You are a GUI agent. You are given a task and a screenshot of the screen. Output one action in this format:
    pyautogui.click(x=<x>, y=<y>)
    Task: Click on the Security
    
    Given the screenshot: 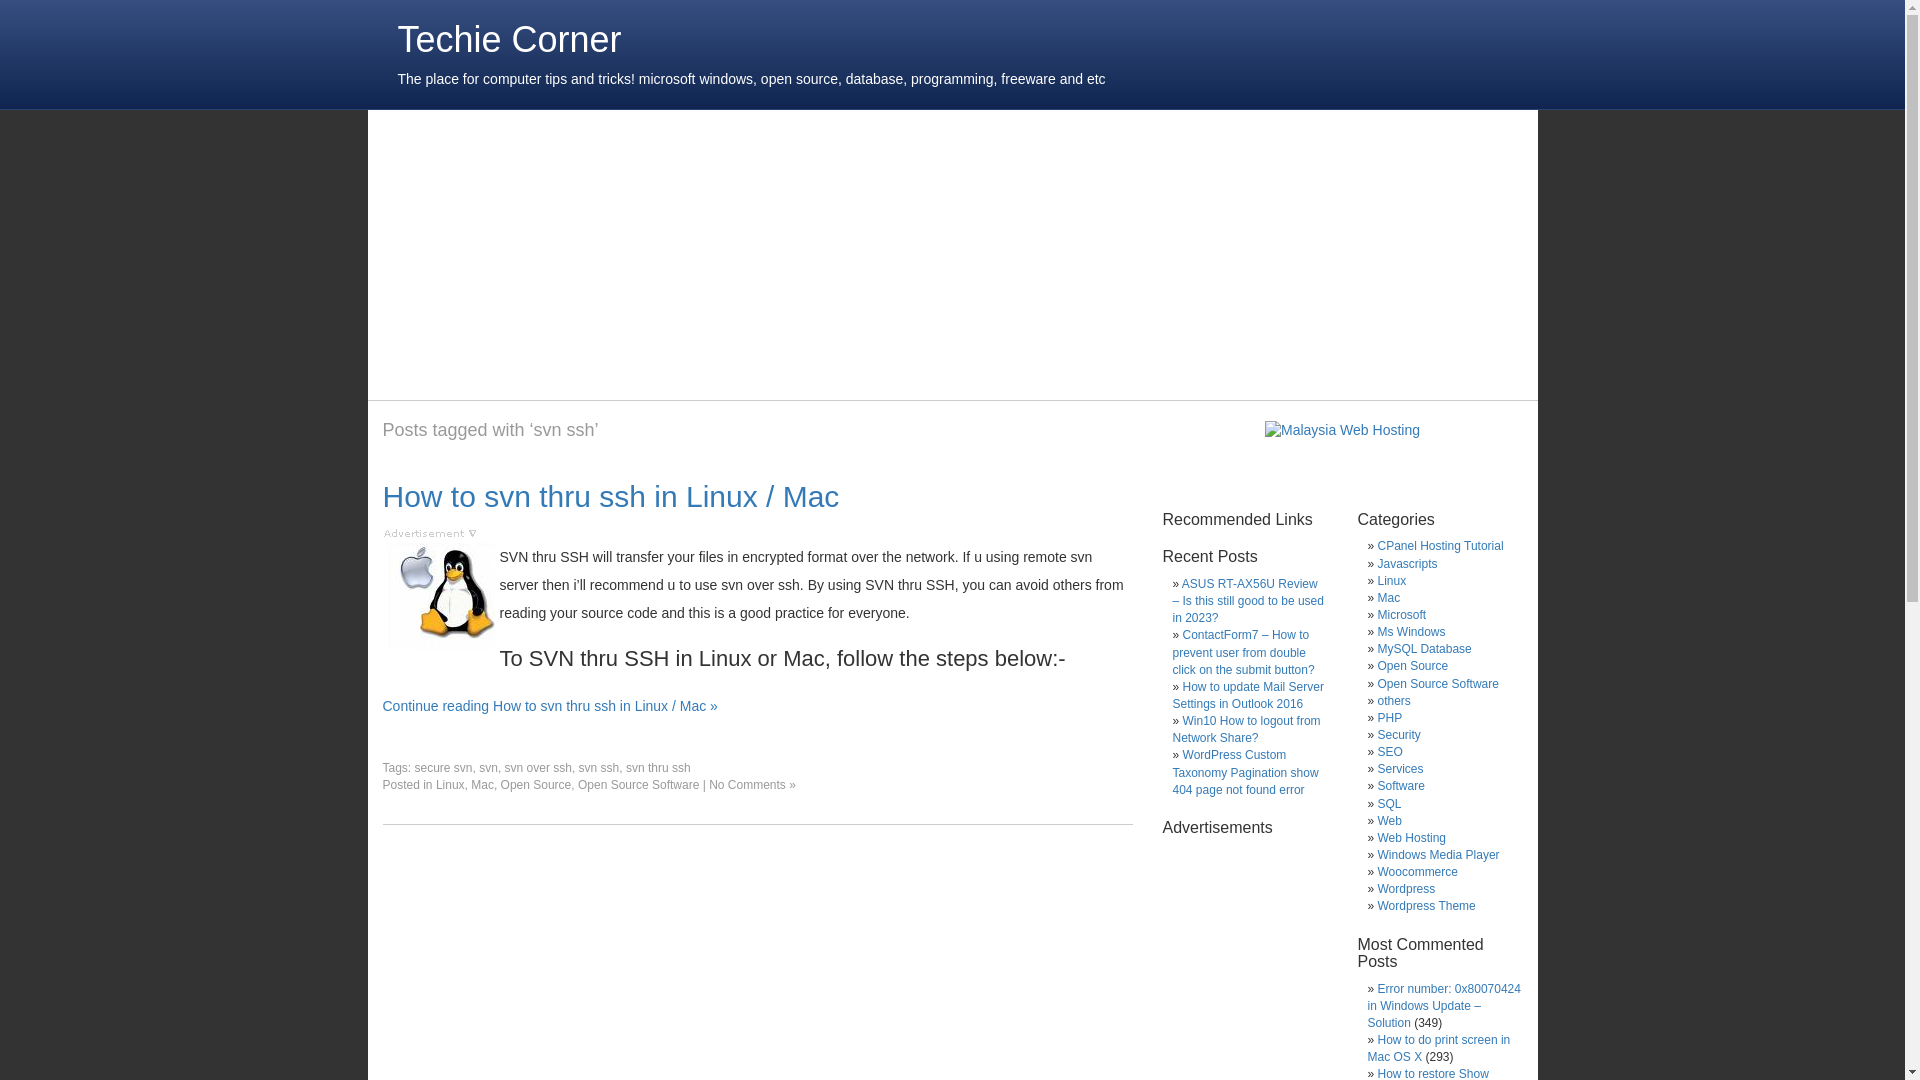 What is the action you would take?
    pyautogui.click(x=1399, y=734)
    